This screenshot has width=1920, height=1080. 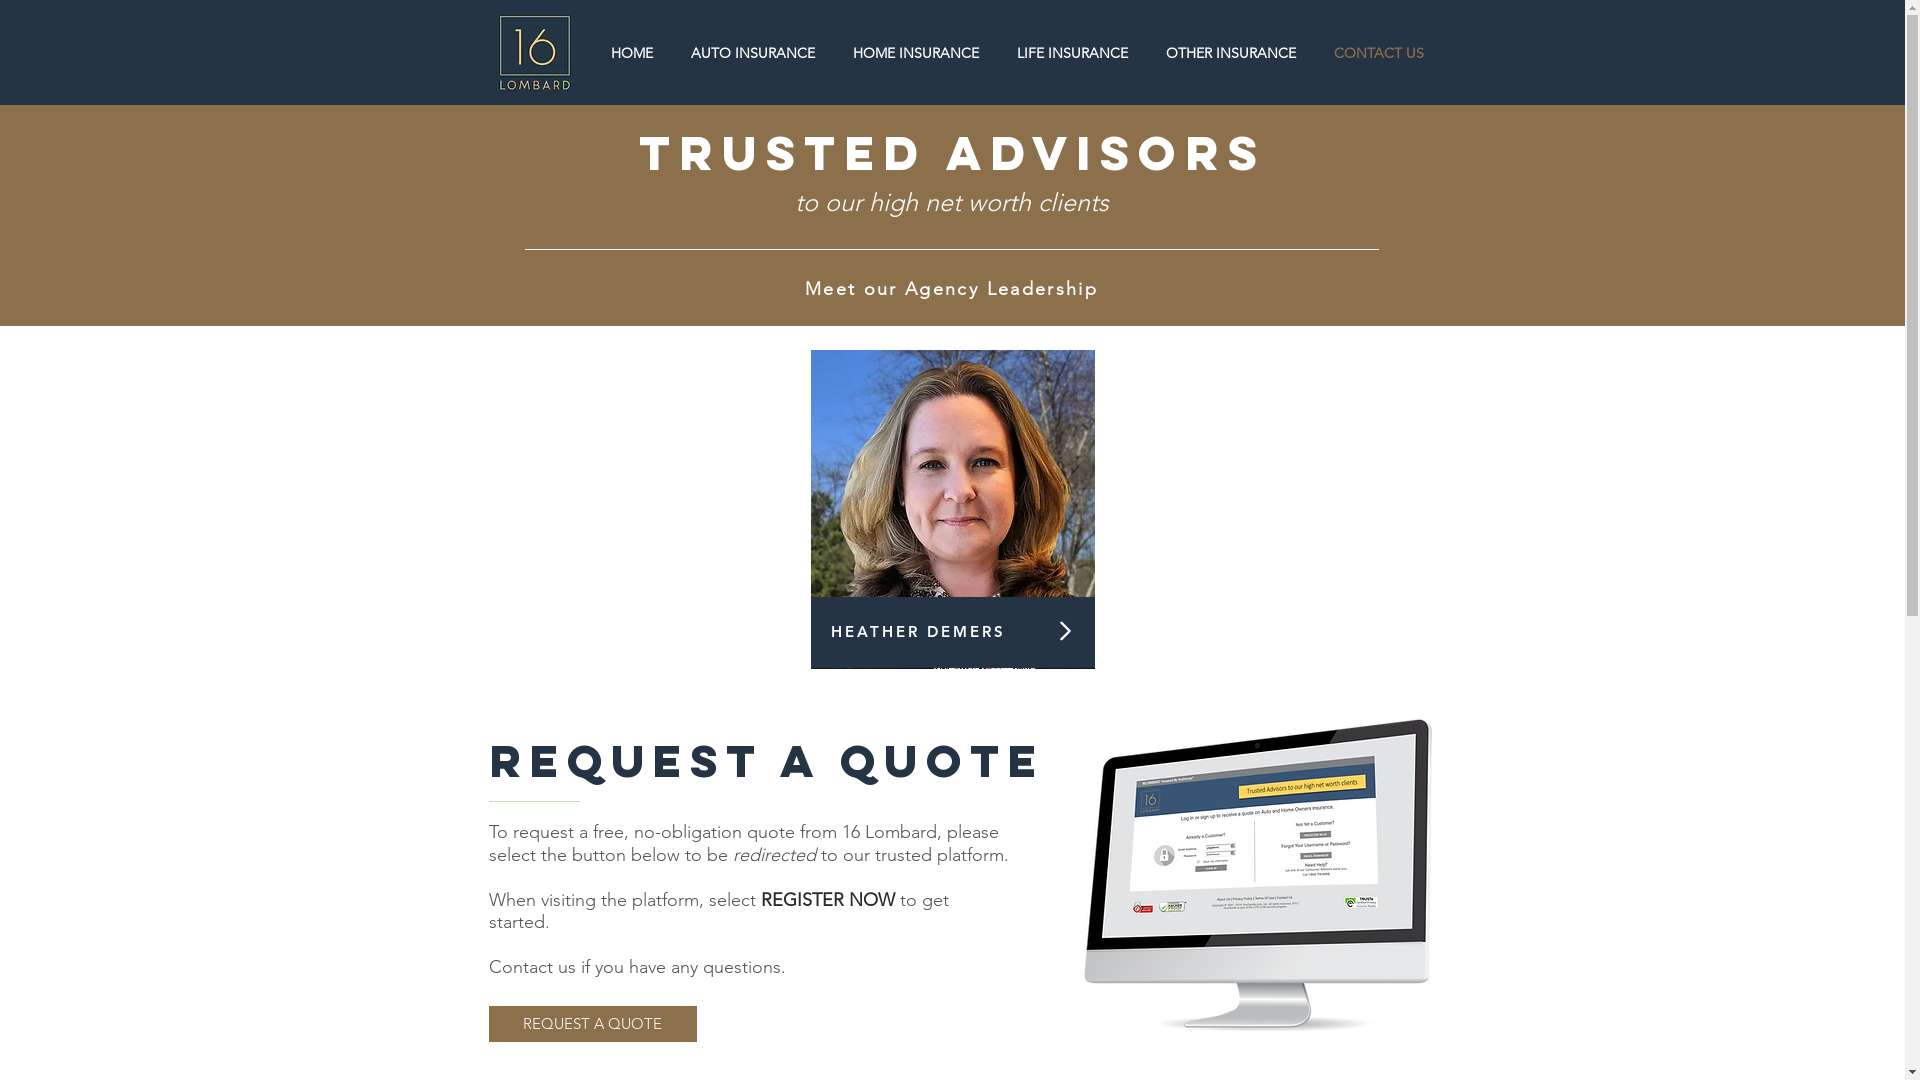 What do you see at coordinates (1258, 875) in the screenshot?
I see `Select here to visit the portal and recieve a quoe` at bounding box center [1258, 875].